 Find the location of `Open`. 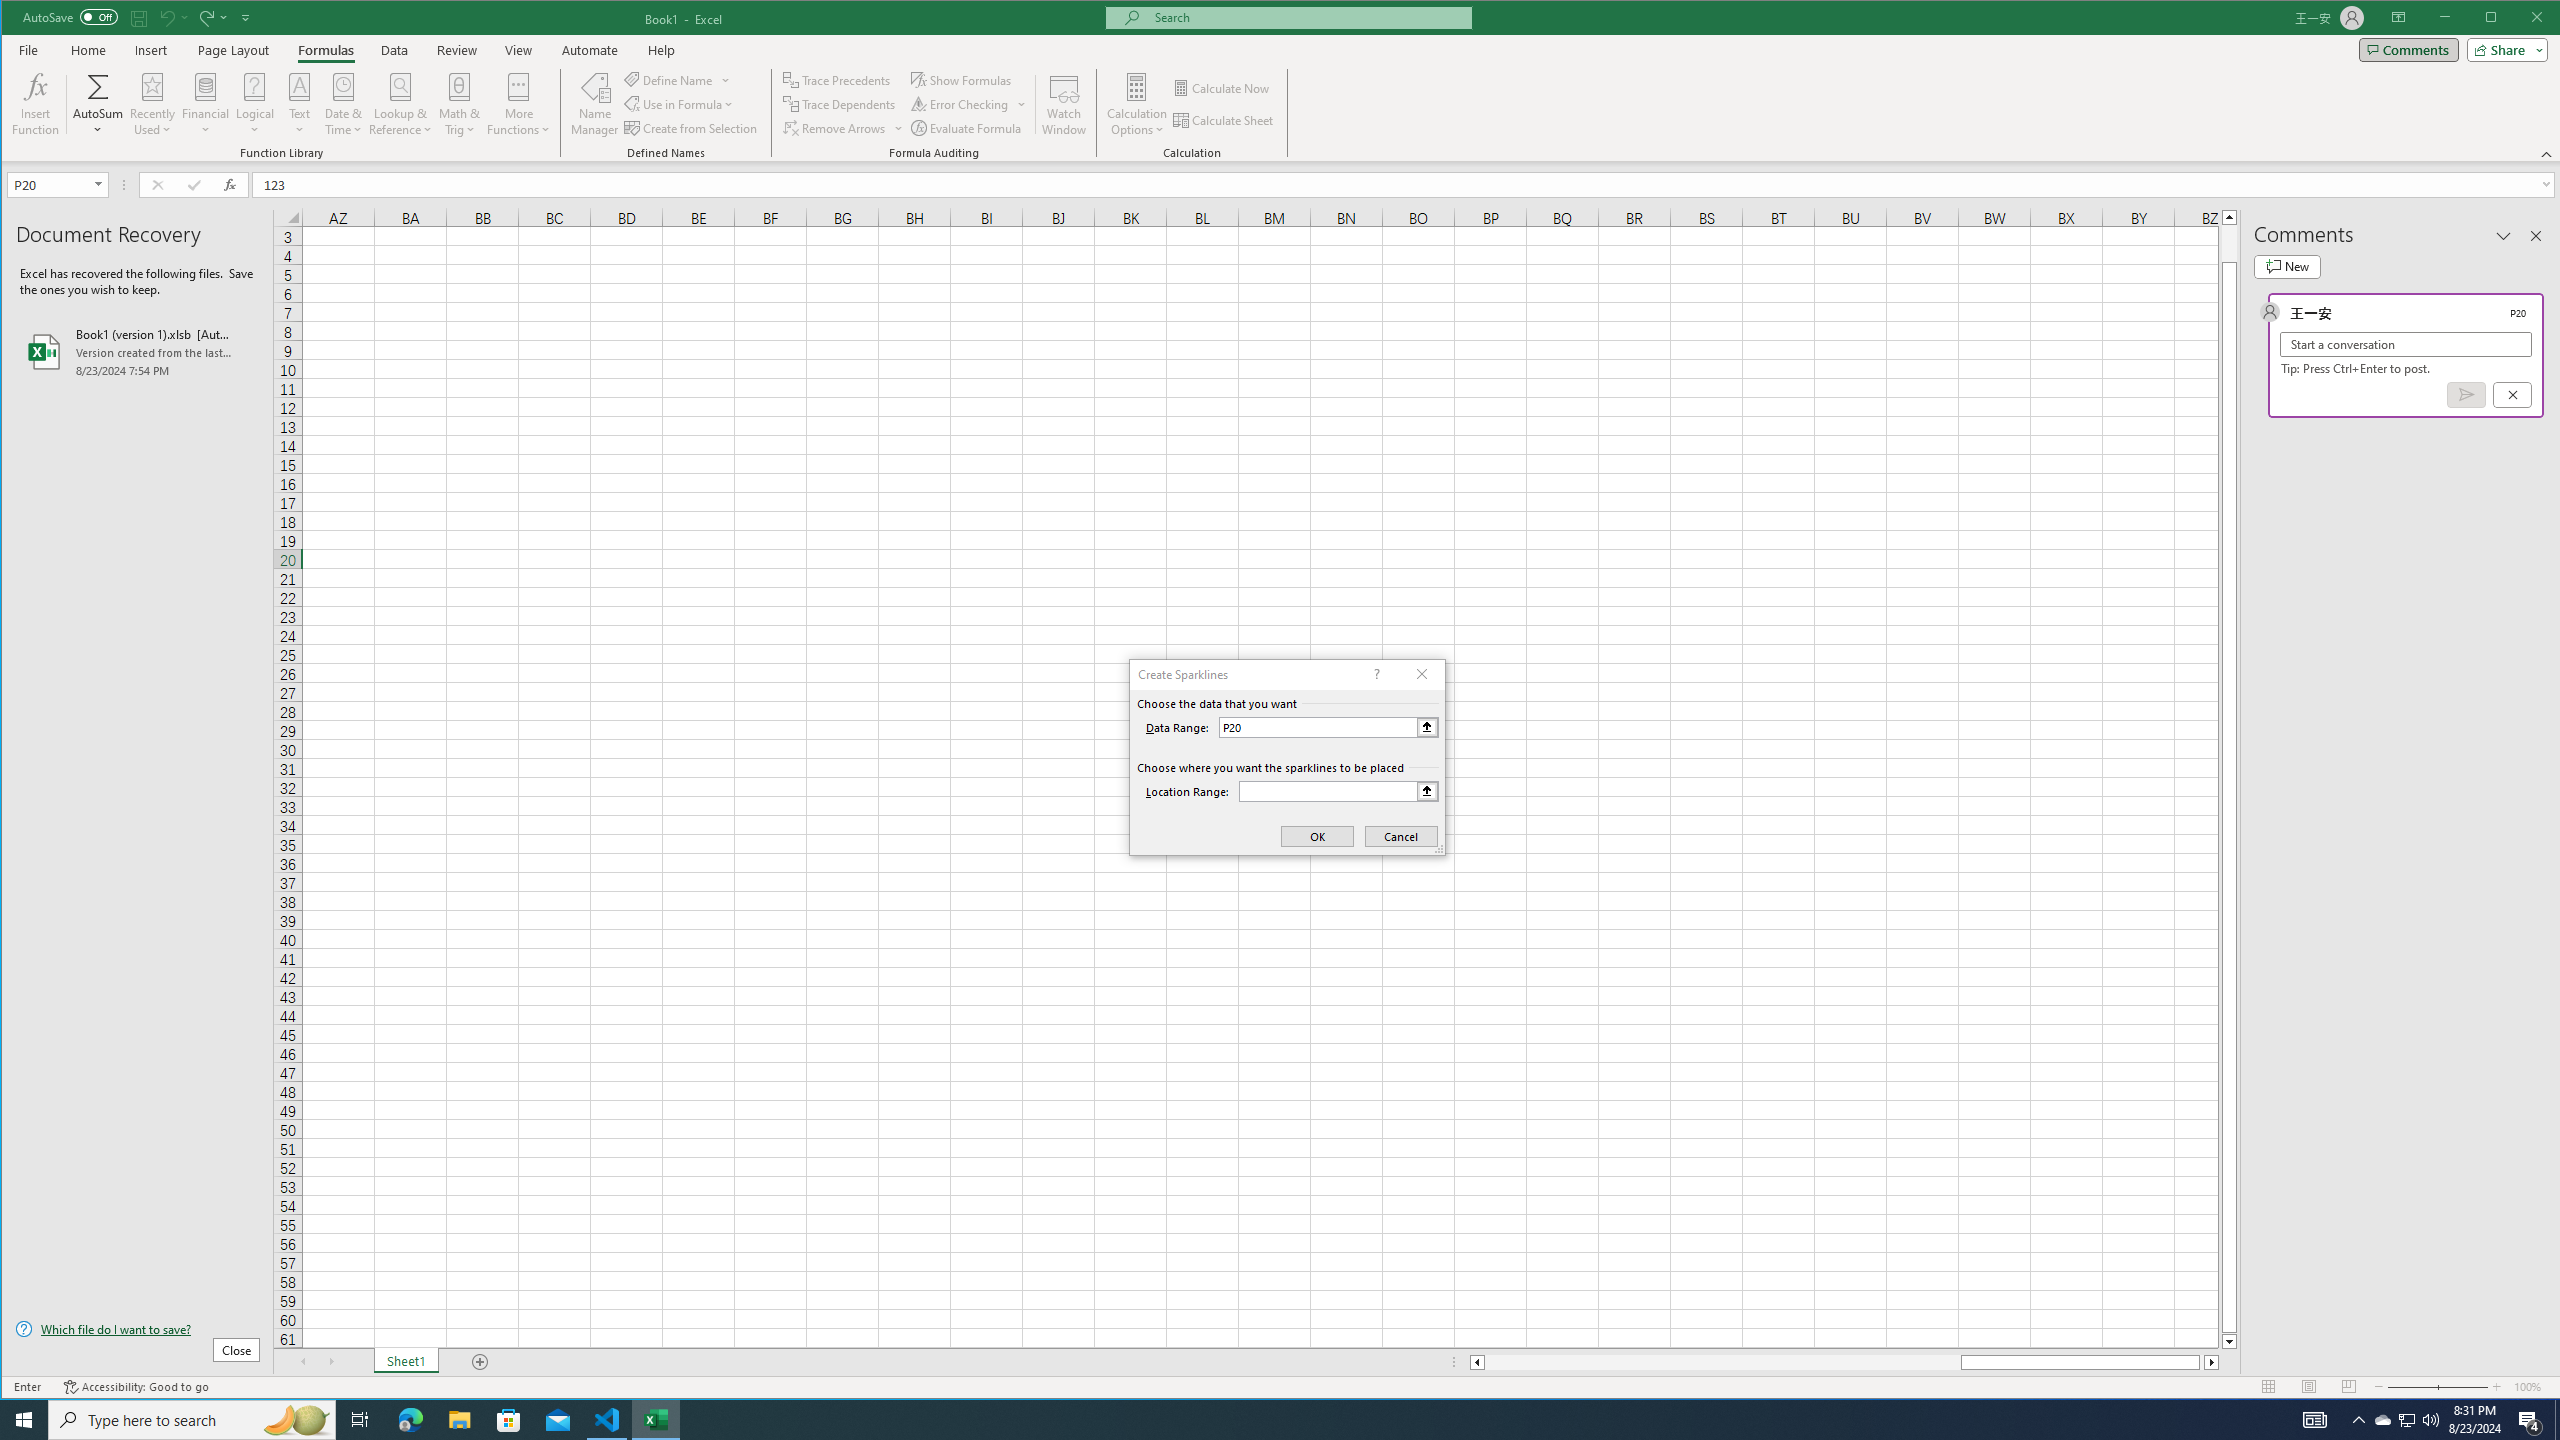

Open is located at coordinates (100, 184).